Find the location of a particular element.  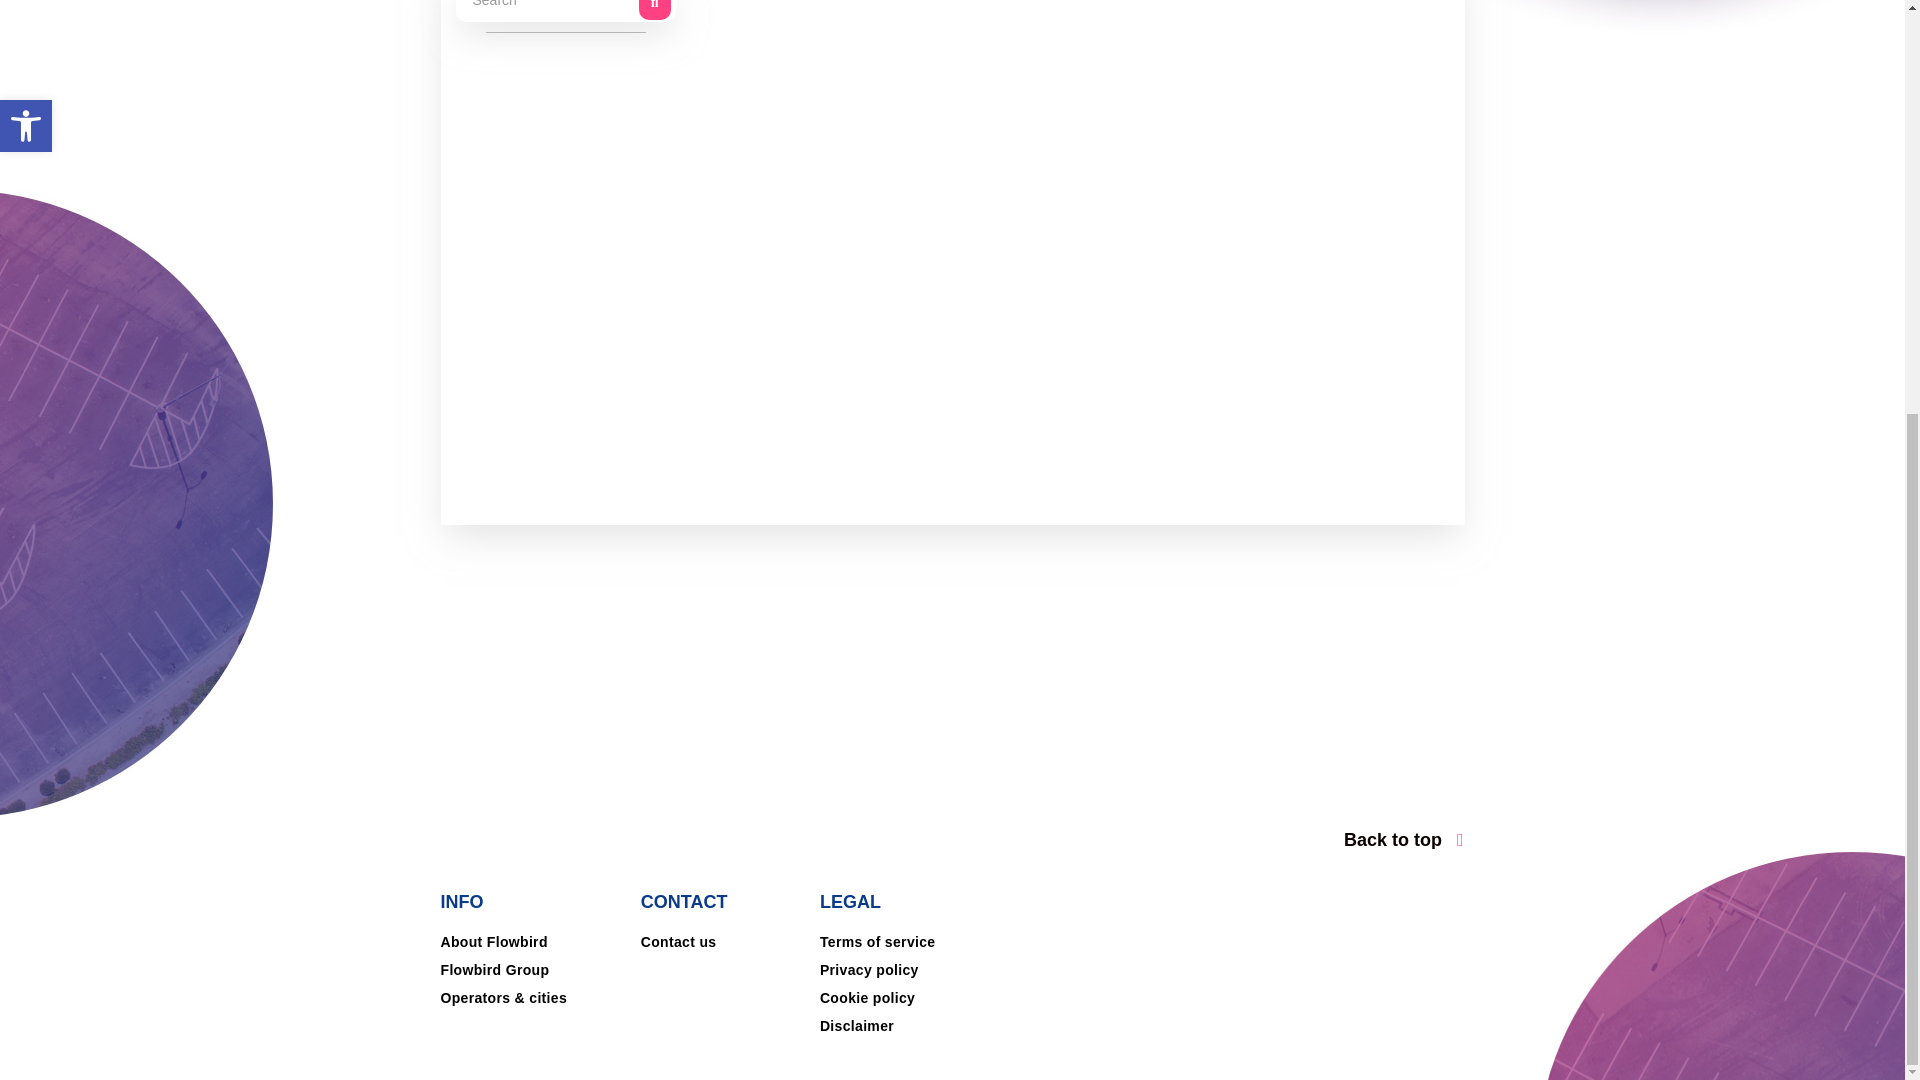

Terms of service is located at coordinates (878, 942).